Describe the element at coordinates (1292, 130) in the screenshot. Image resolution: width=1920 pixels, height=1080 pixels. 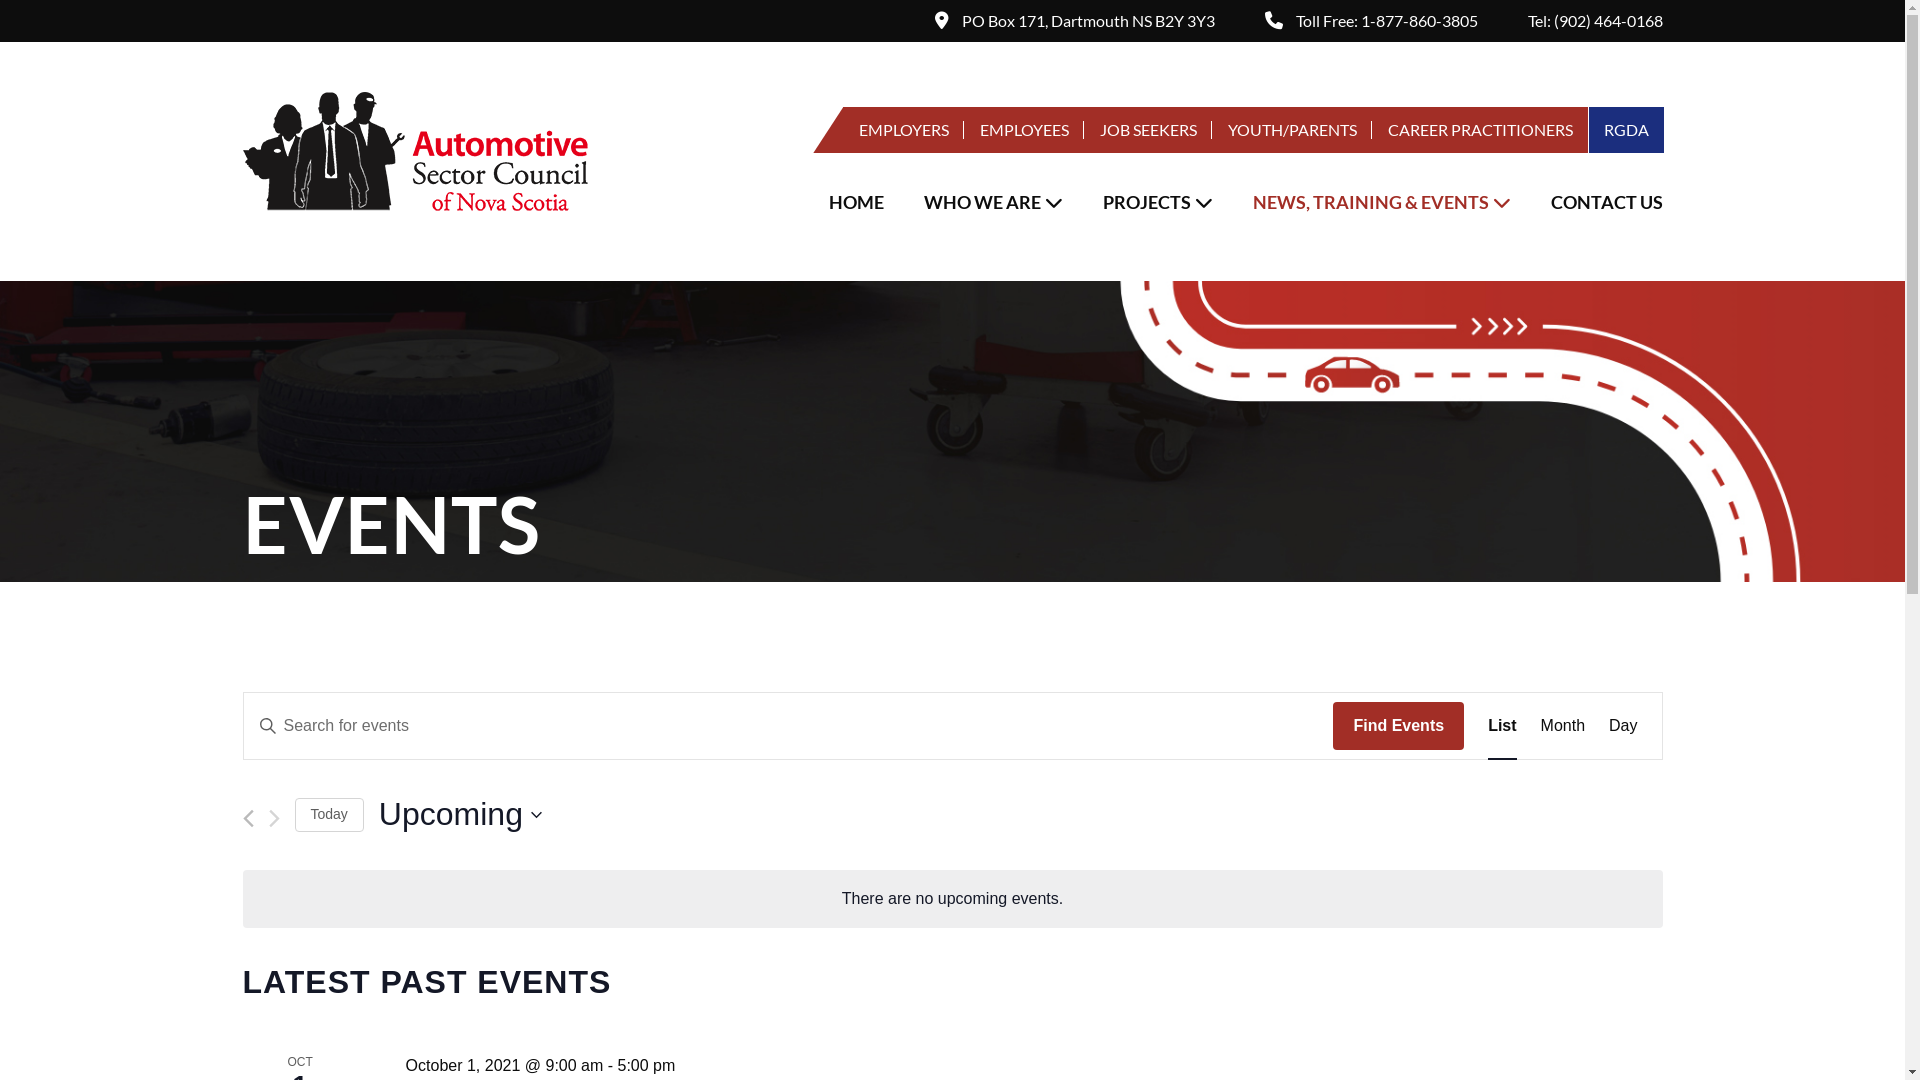
I see `YOUTH/PARENTS` at that location.